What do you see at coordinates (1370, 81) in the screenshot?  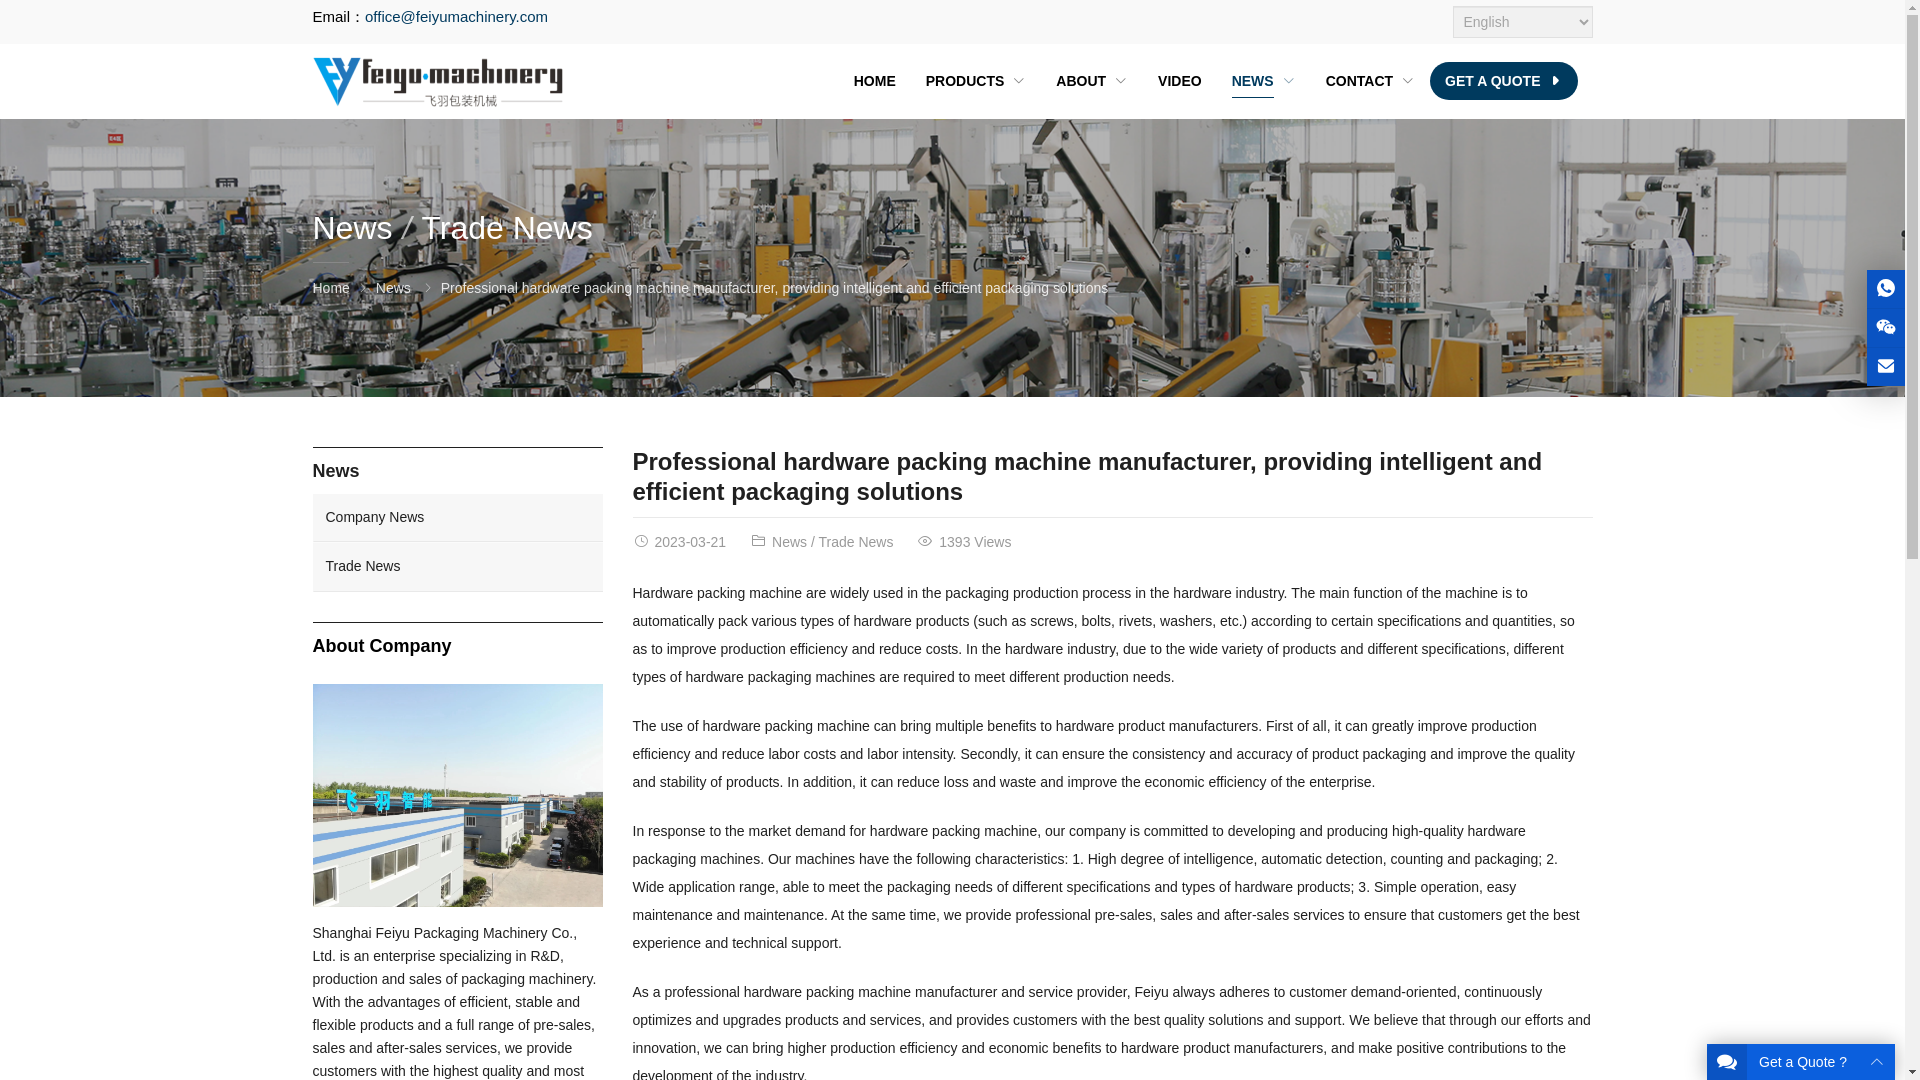 I see `CONTACT` at bounding box center [1370, 81].